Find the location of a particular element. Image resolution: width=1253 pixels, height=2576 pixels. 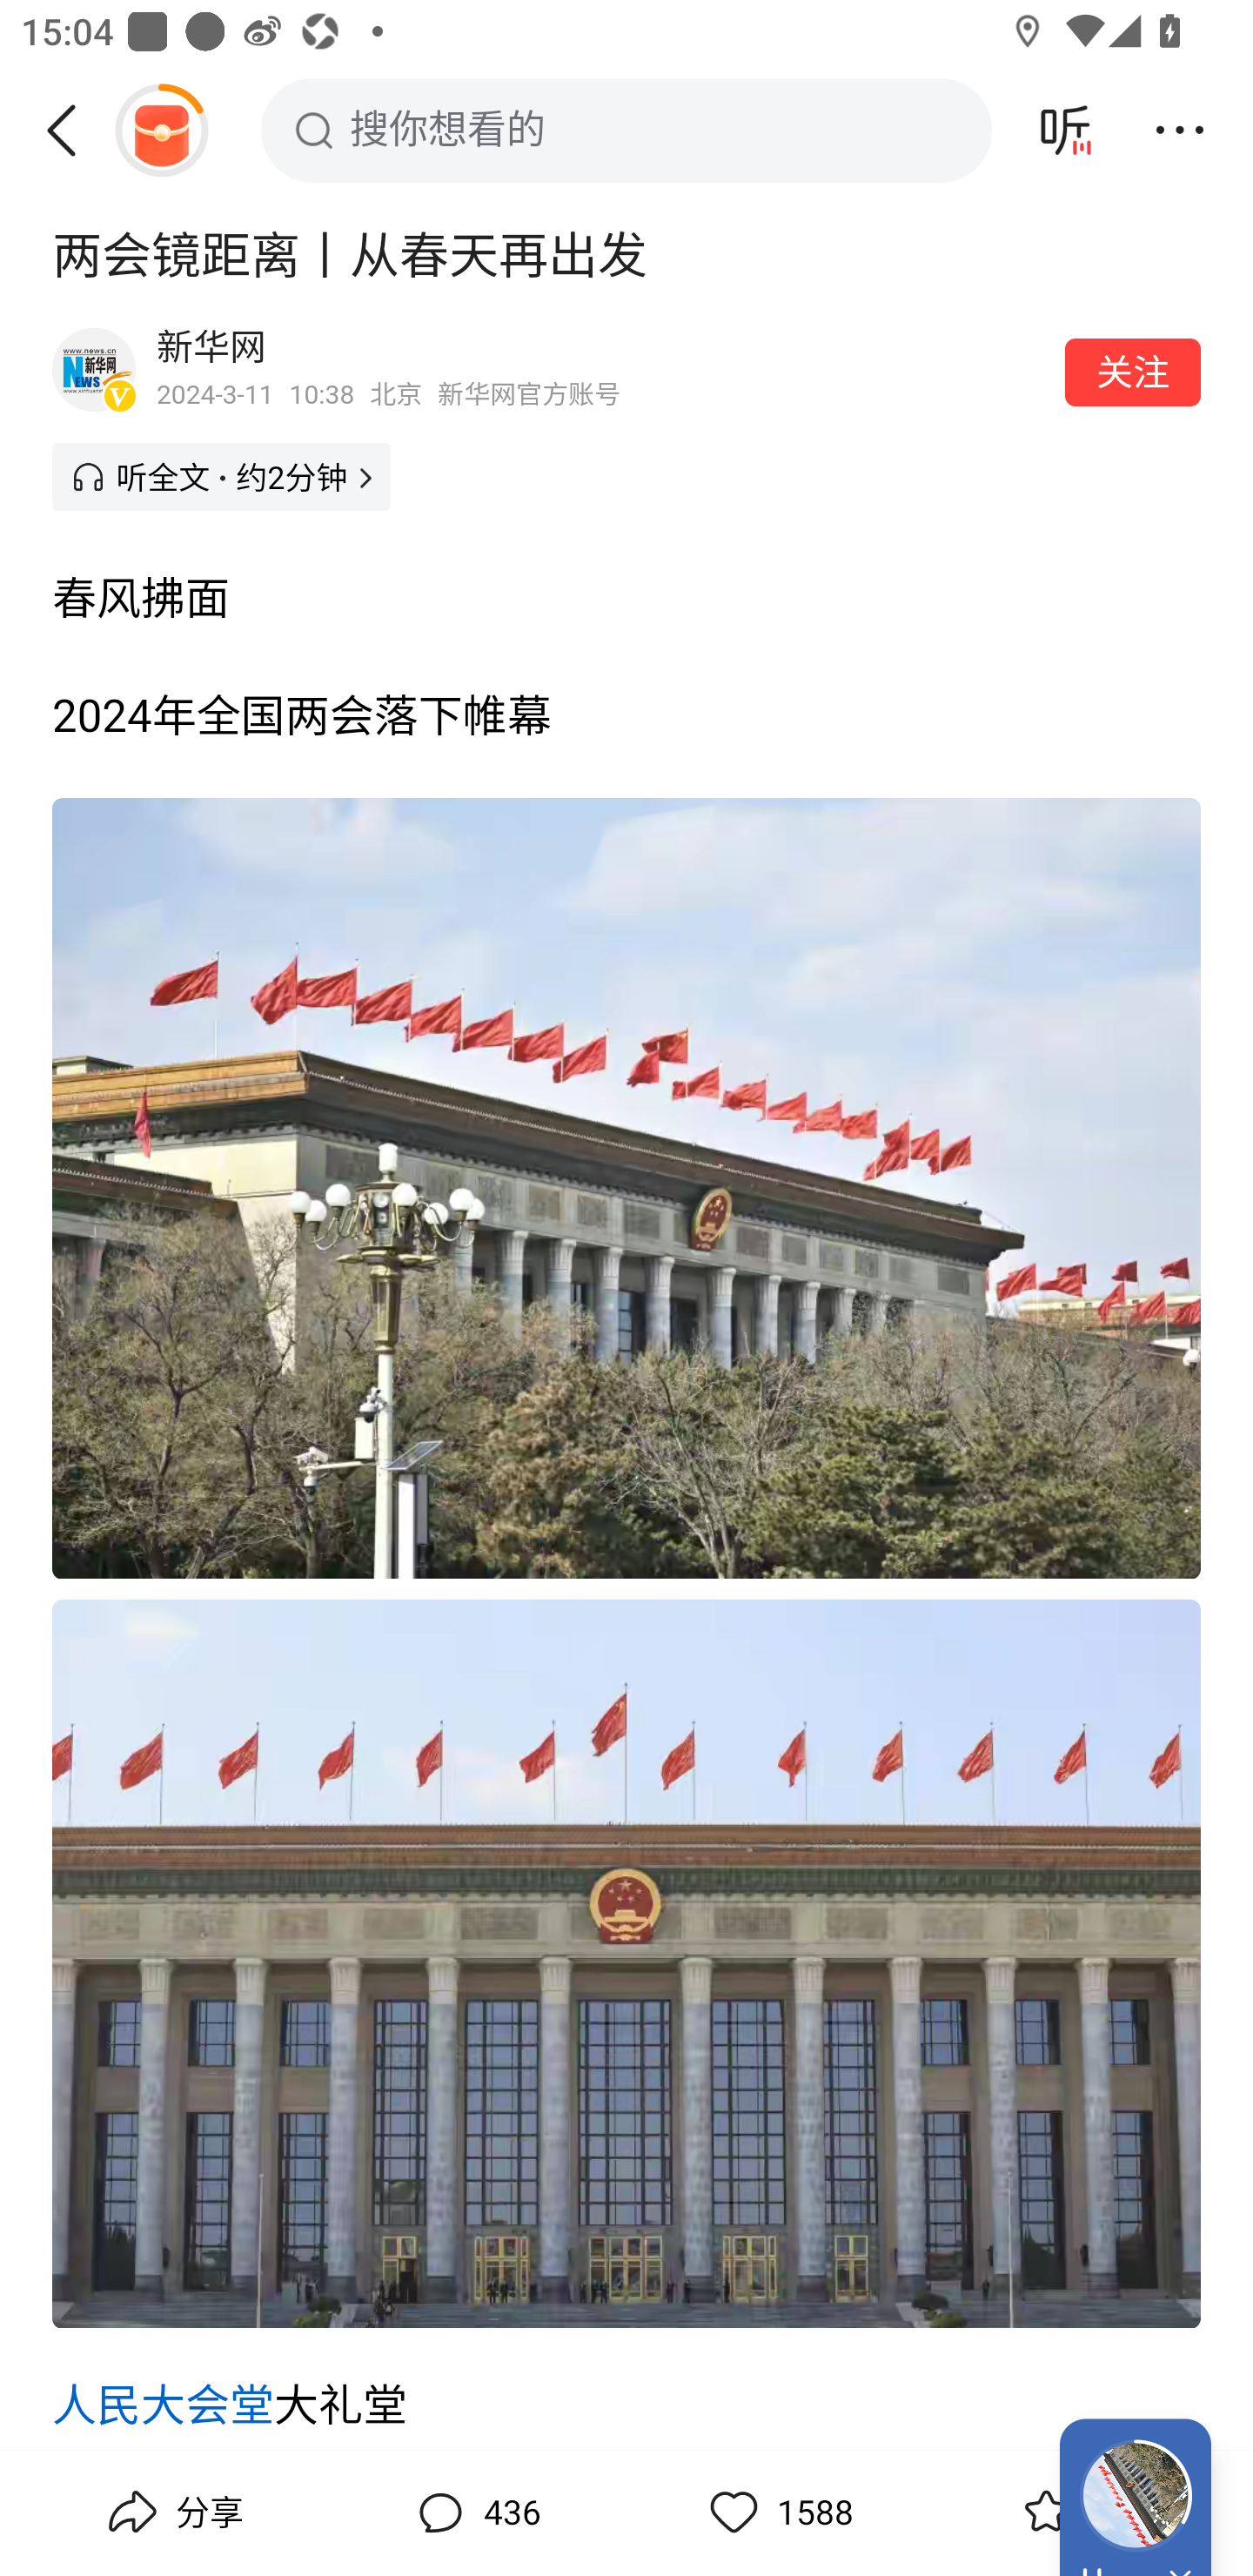

阅读赚金币 is located at coordinates (161, 130).